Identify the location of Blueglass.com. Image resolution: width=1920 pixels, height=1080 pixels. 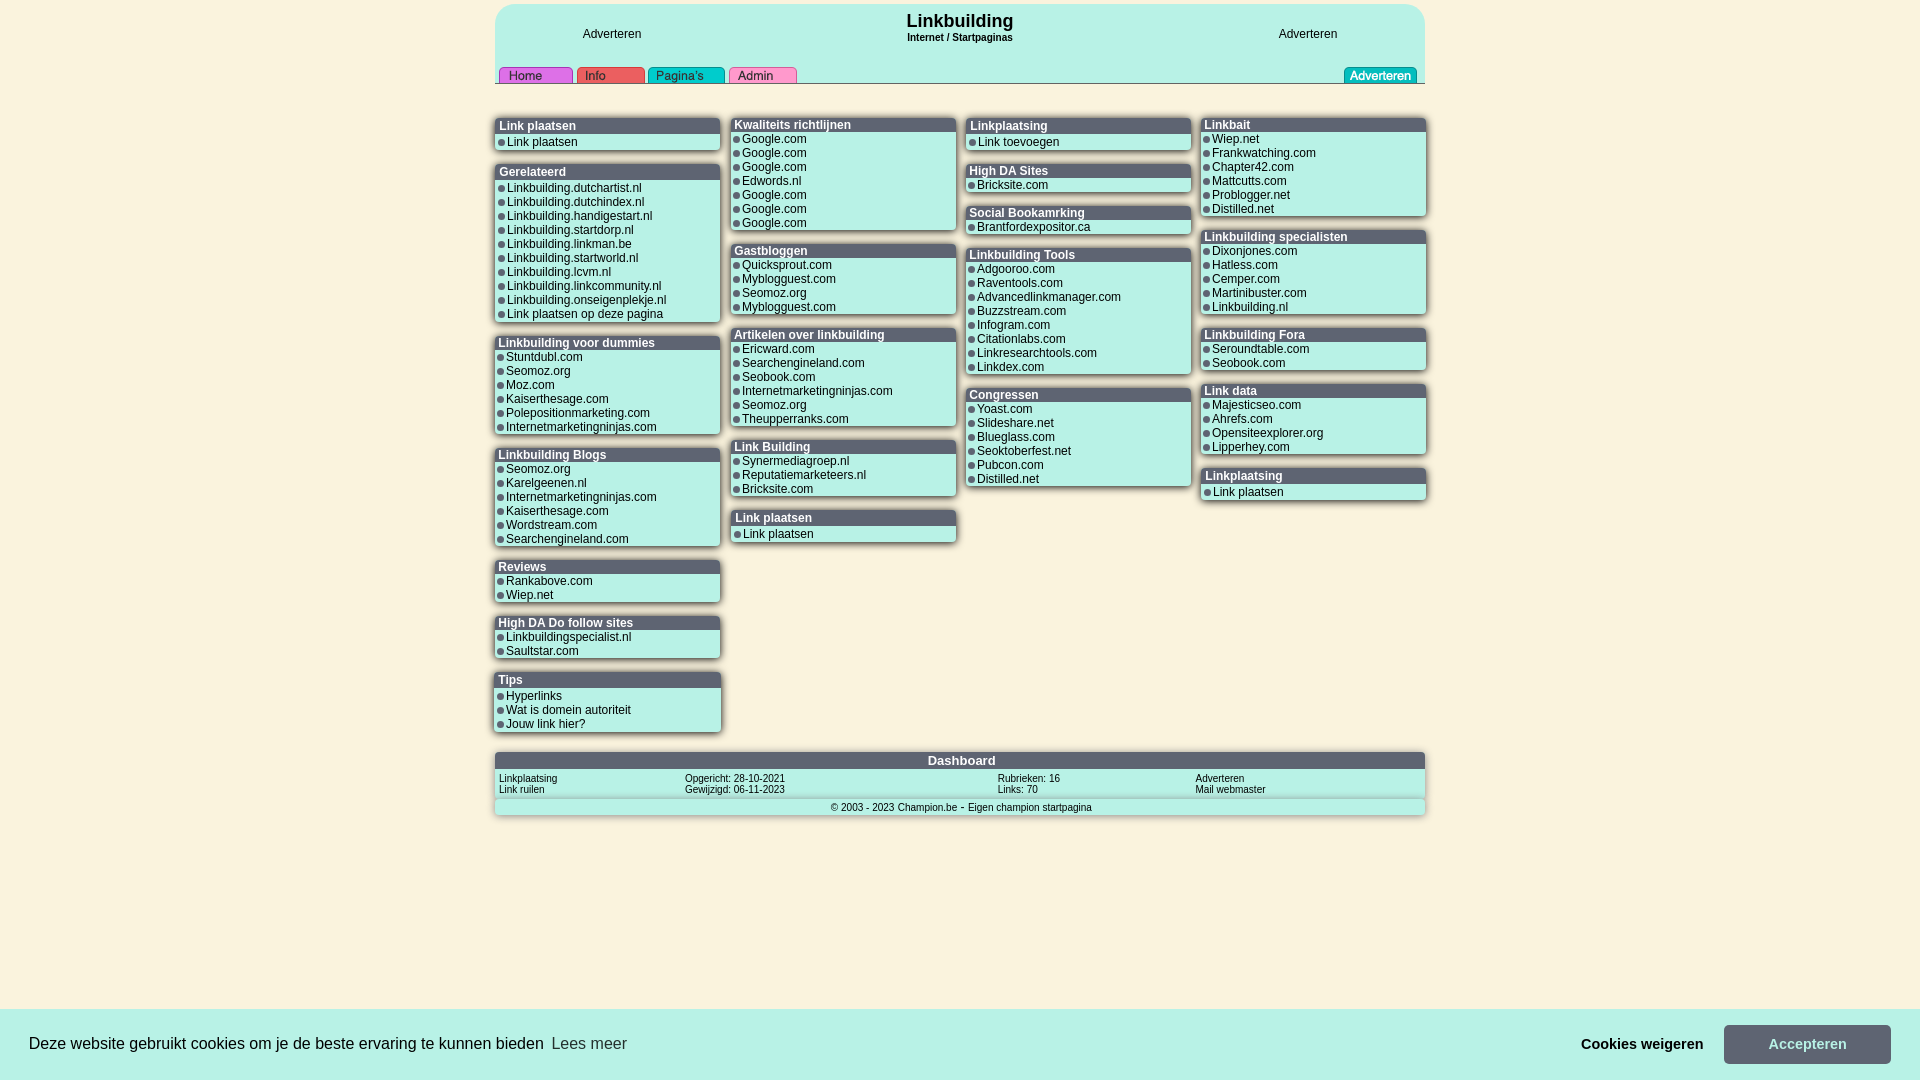
(1016, 437).